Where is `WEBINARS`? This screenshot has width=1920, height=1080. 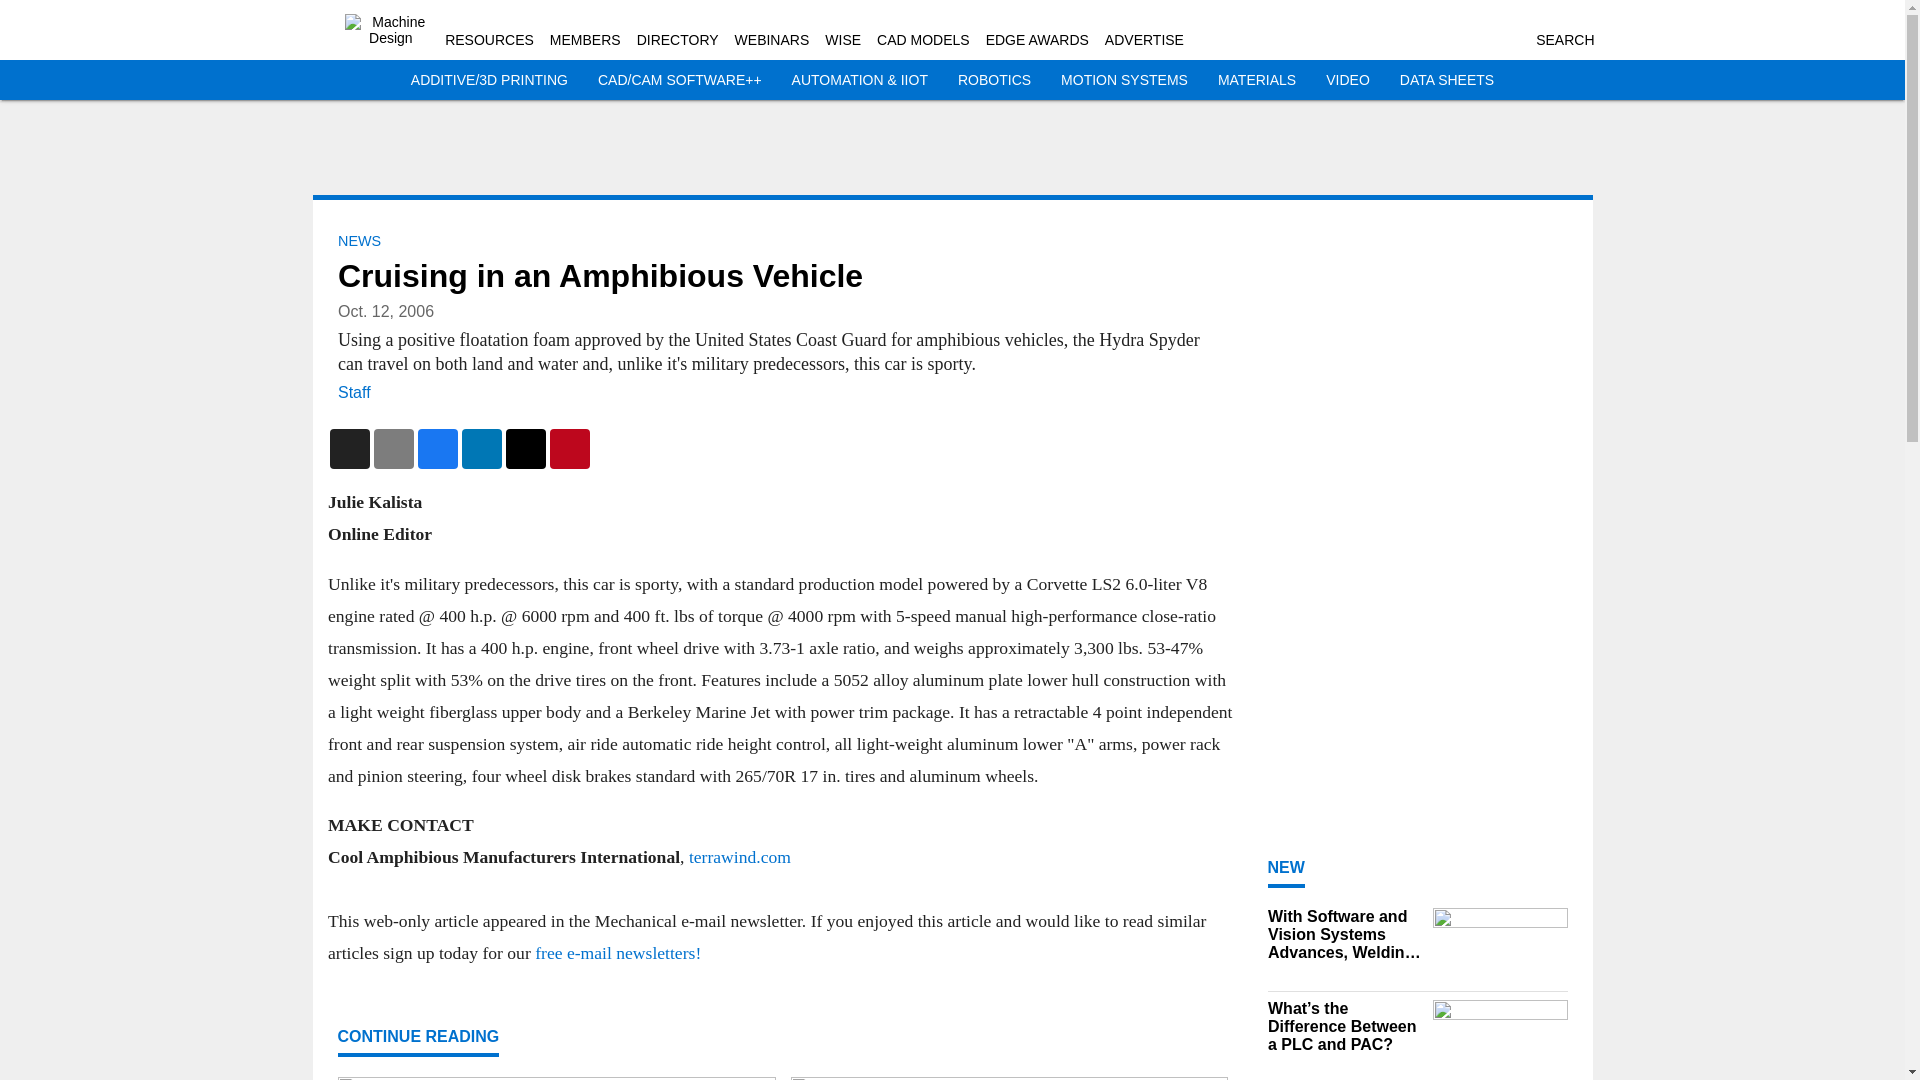
WEBINARS is located at coordinates (772, 40).